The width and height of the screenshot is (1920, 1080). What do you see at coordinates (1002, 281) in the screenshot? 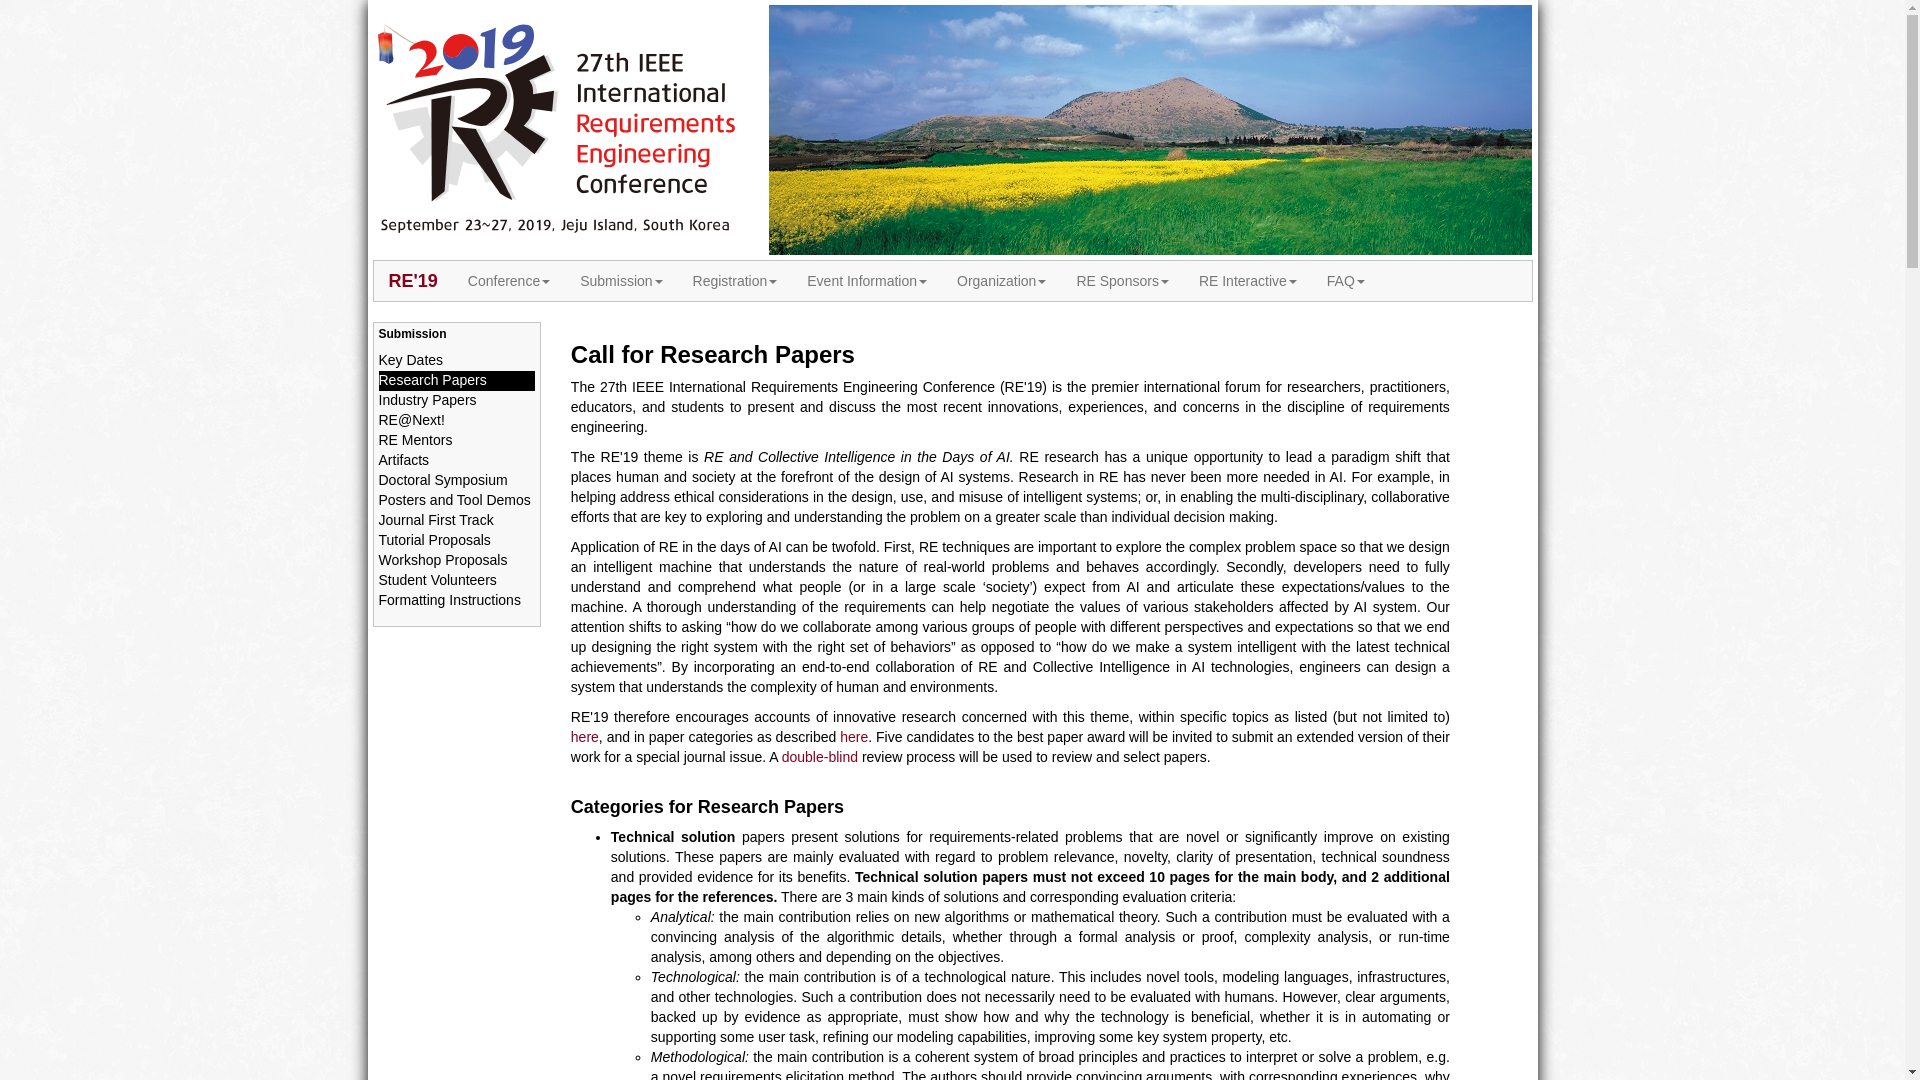
I see `Organization` at bounding box center [1002, 281].